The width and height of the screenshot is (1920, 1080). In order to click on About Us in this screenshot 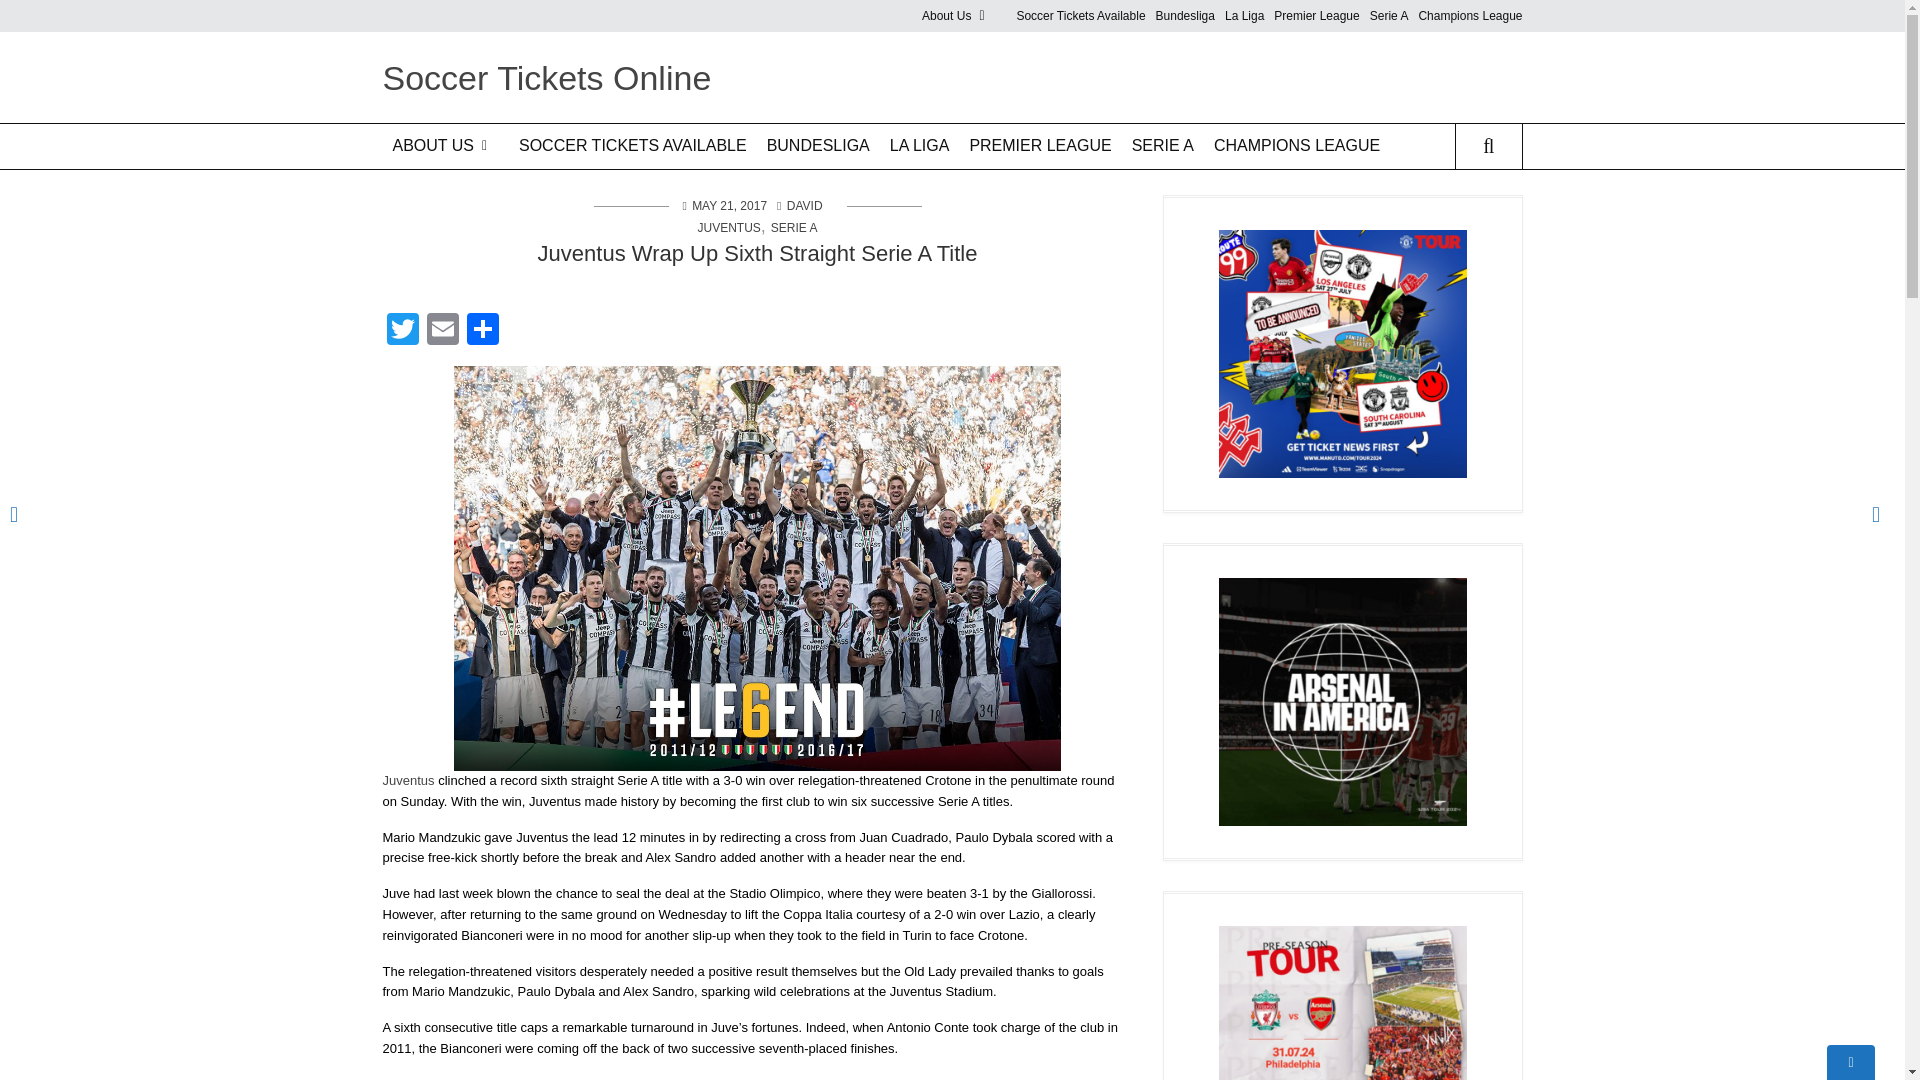, I will do `click(964, 16)`.